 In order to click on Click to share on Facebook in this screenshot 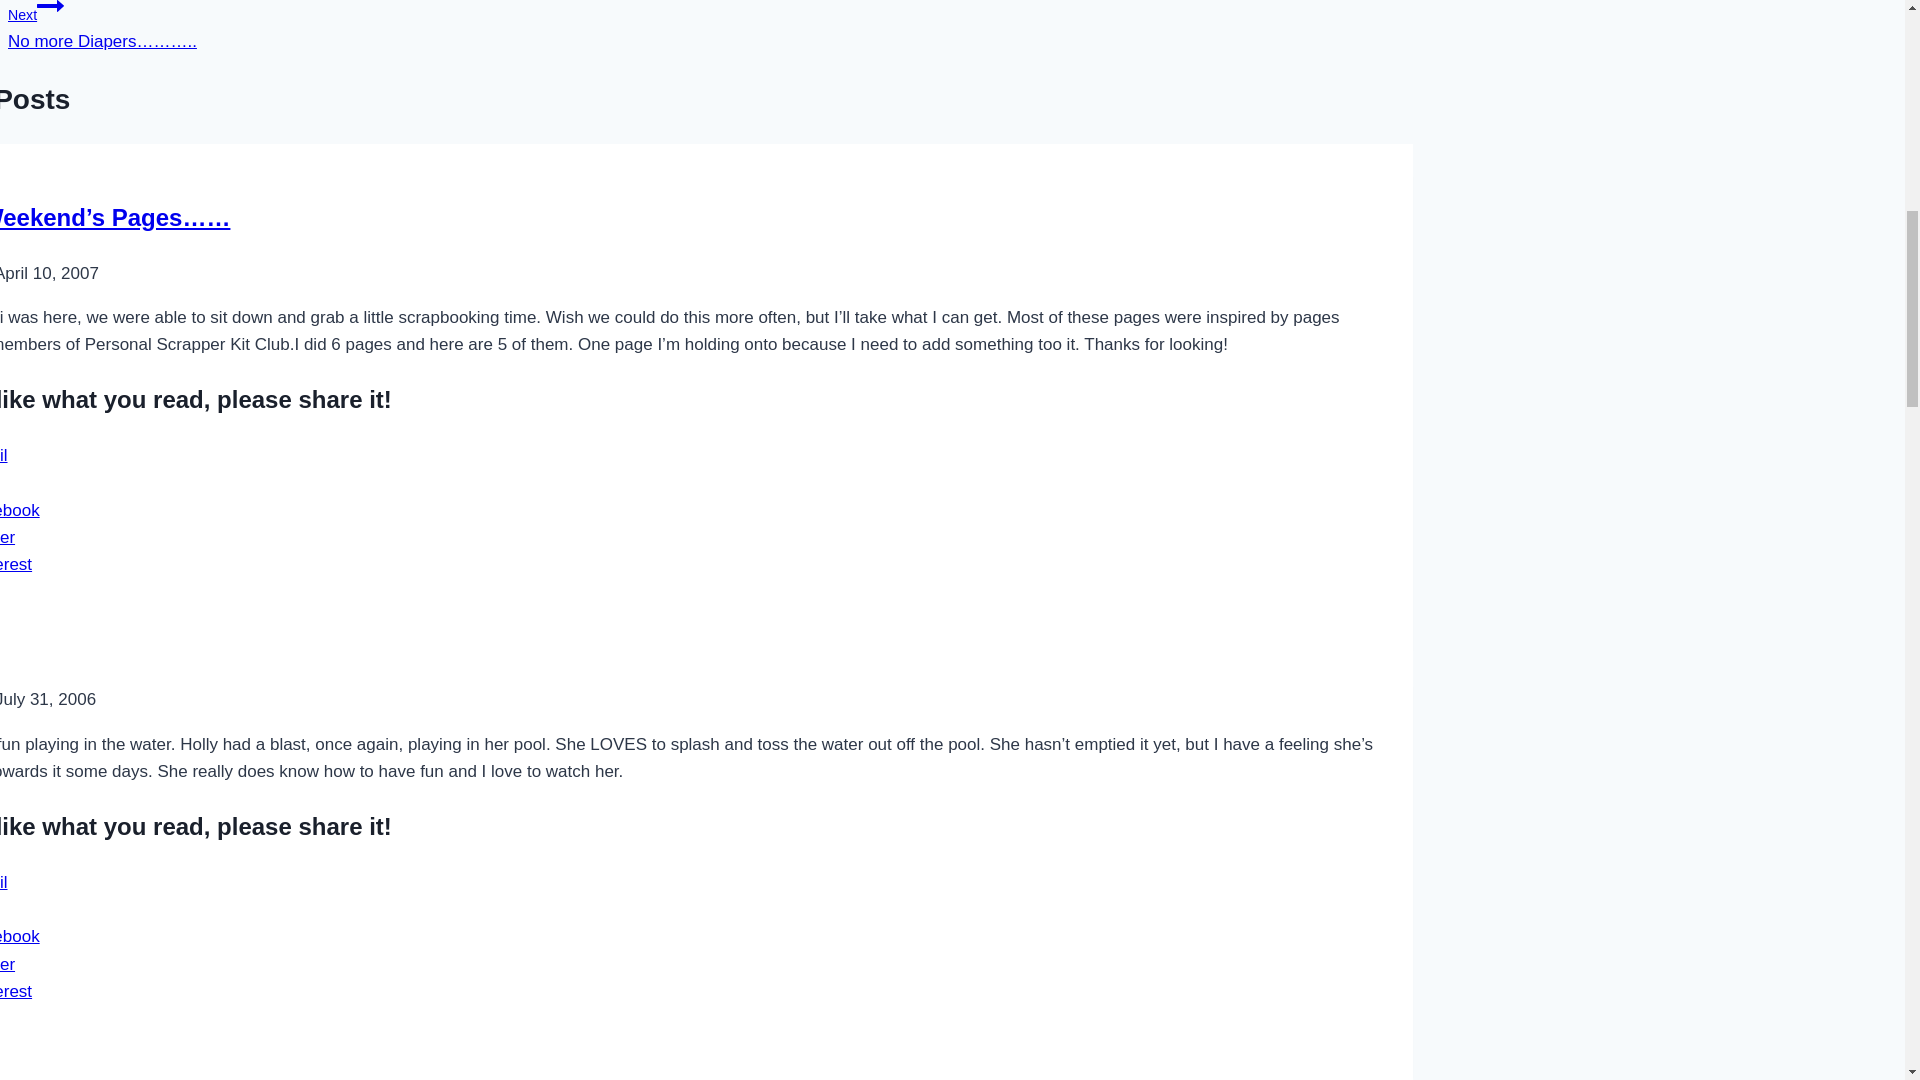, I will do `click(20, 936)`.